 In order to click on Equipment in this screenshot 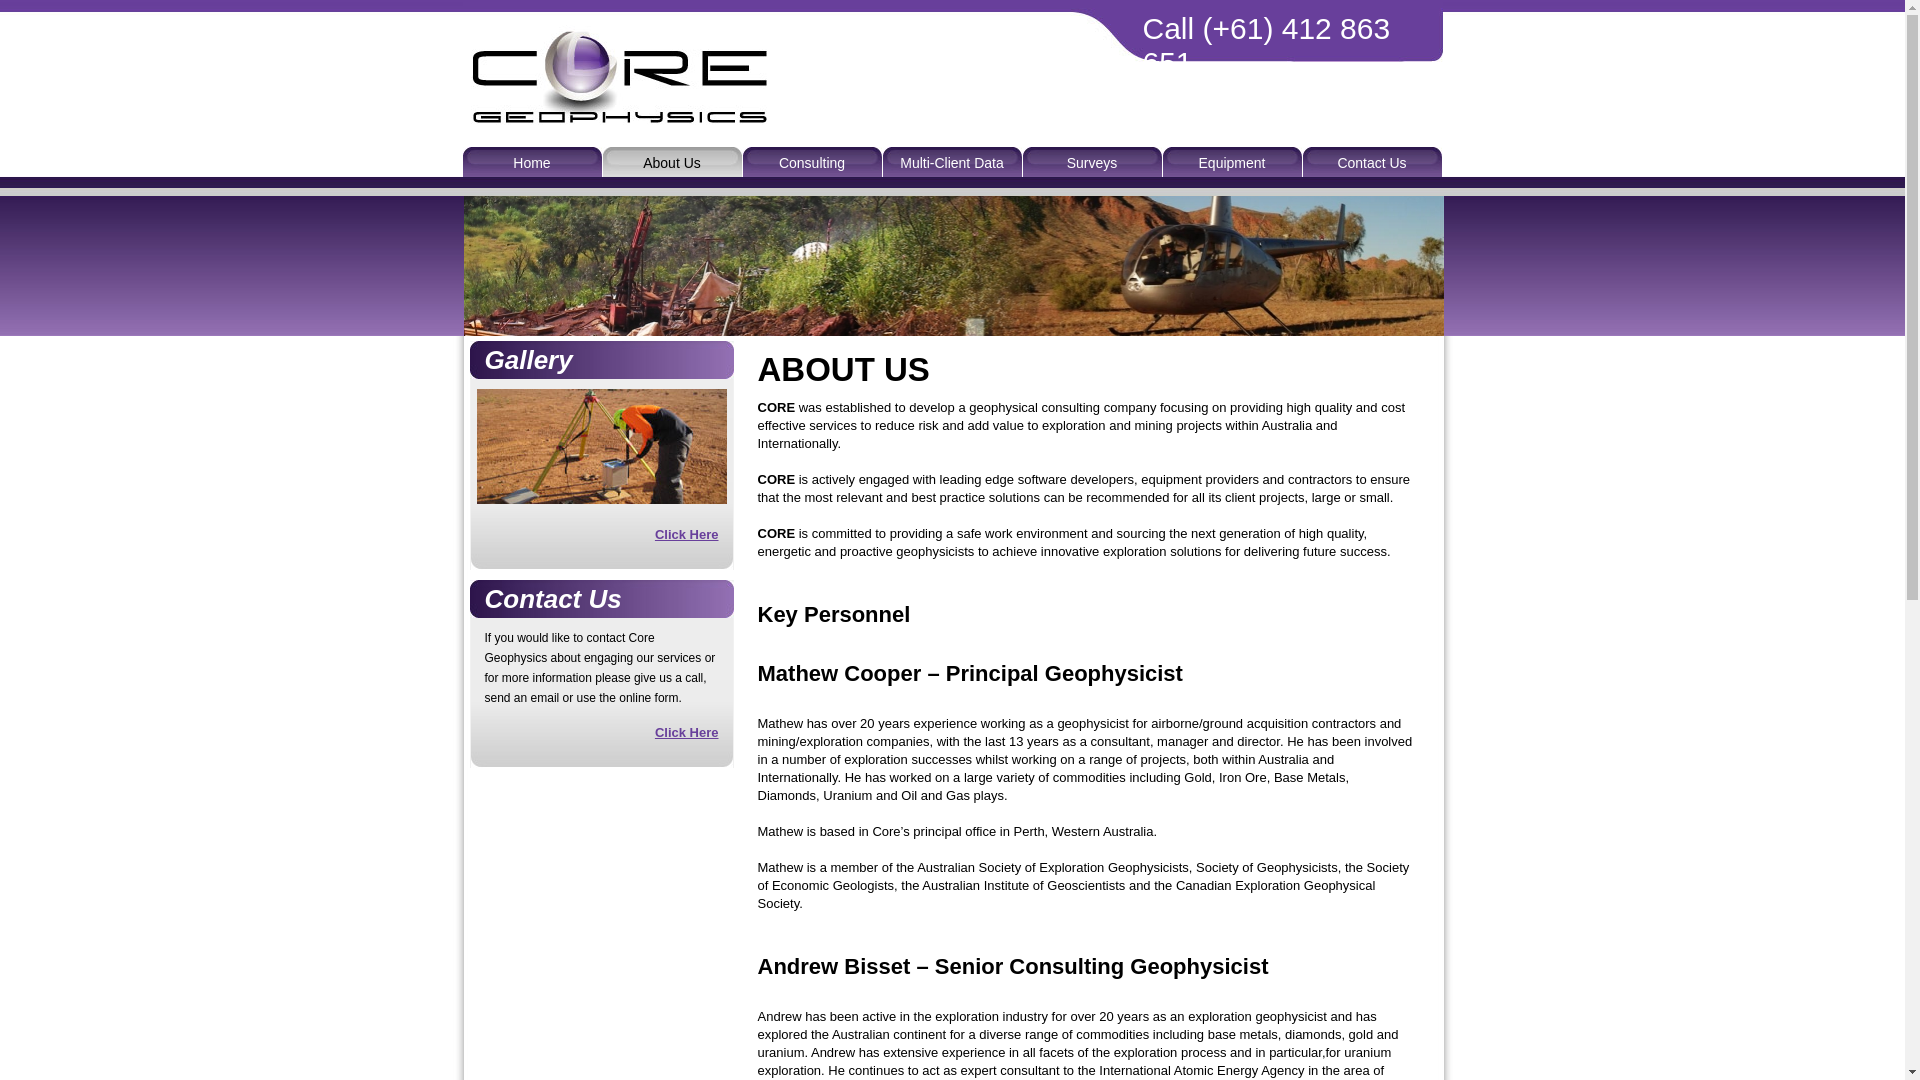, I will do `click(1232, 162)`.